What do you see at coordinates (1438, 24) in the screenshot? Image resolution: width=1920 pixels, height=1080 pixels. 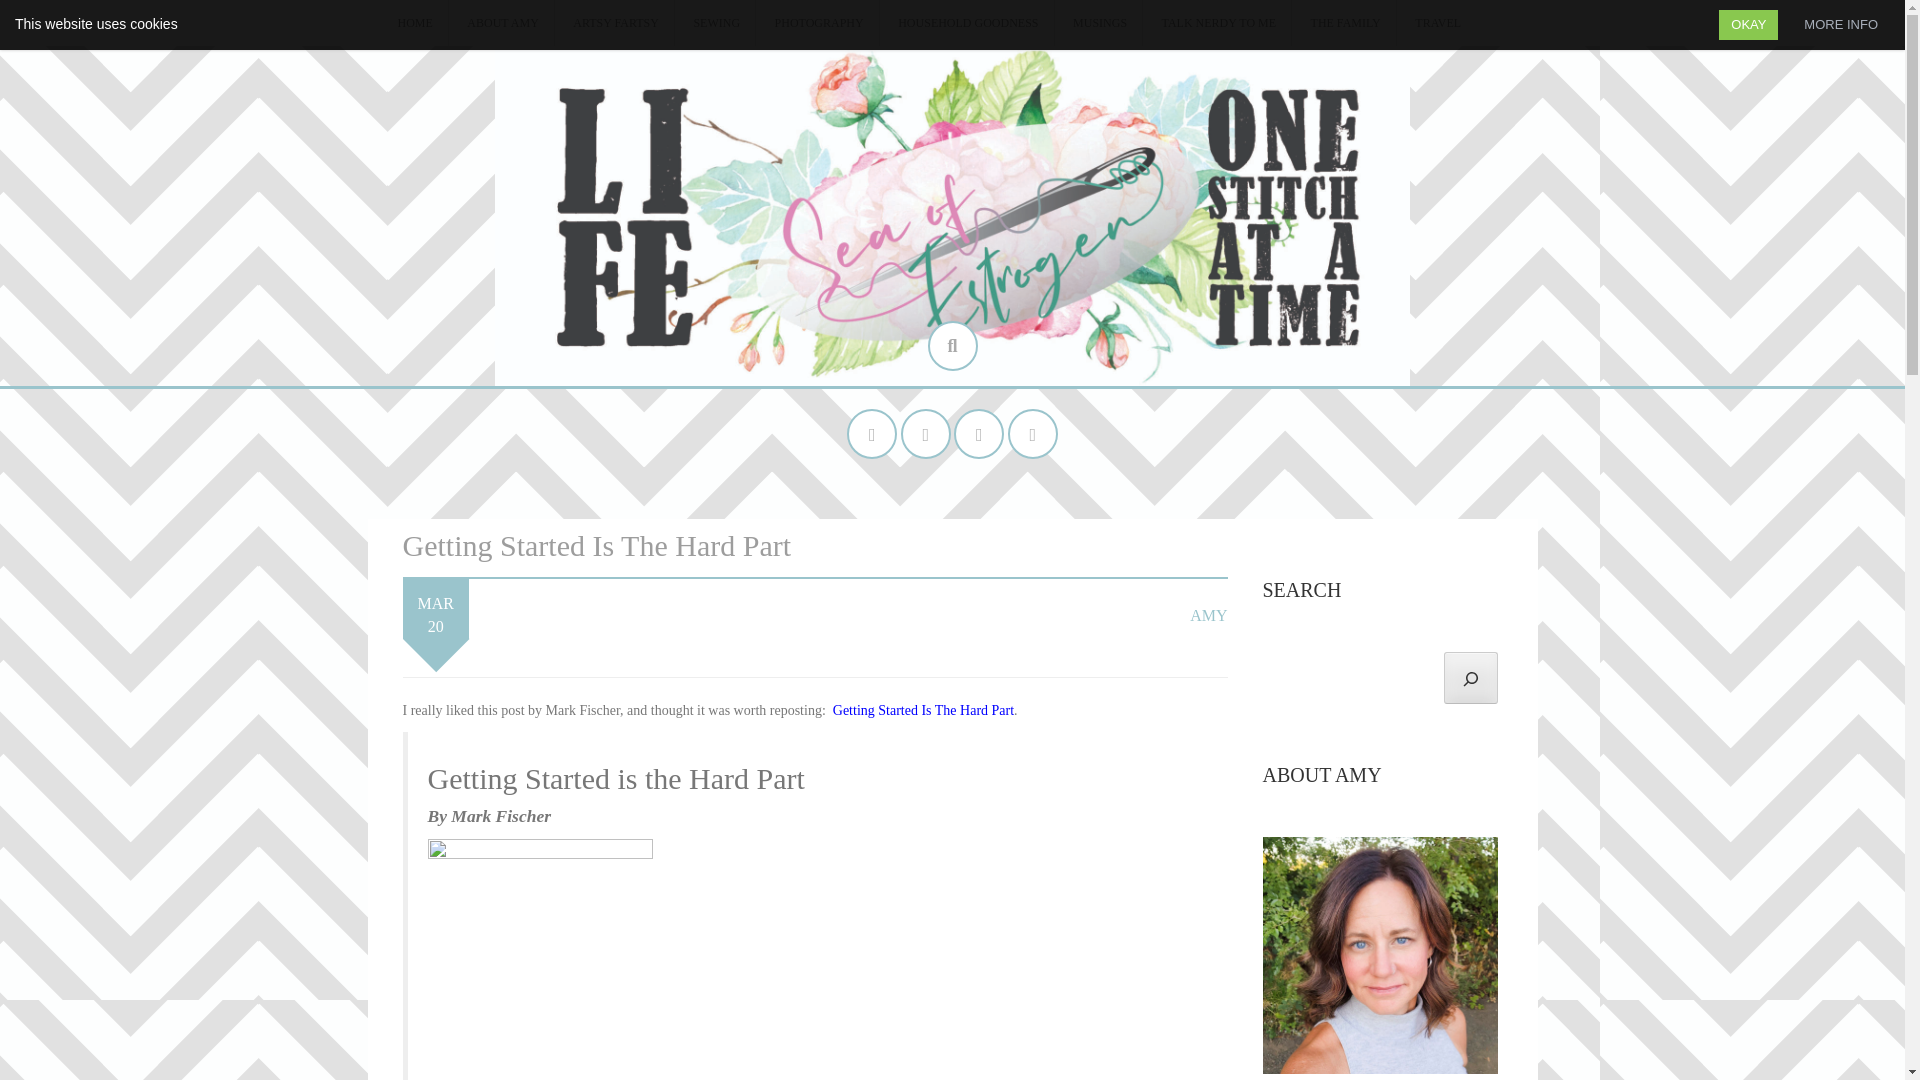 I see `TRAVEL` at bounding box center [1438, 24].